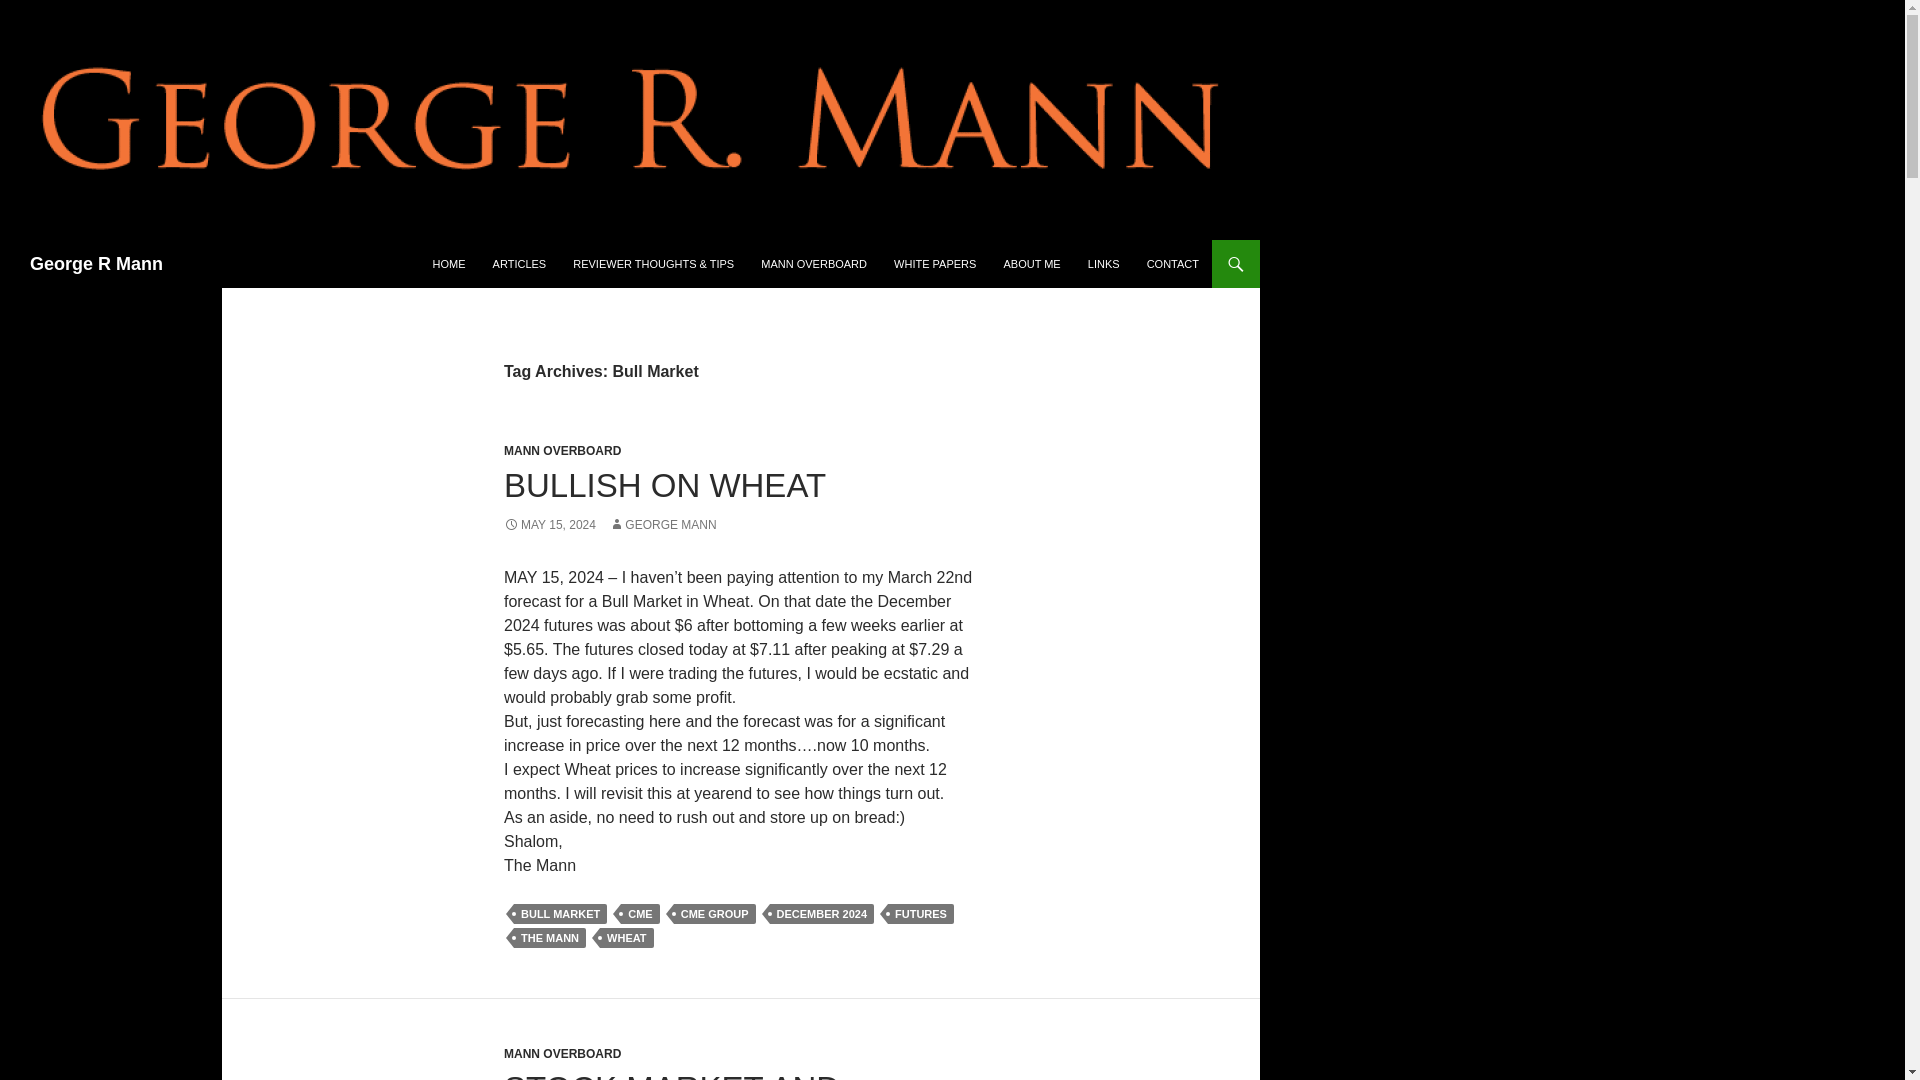 This screenshot has height=1080, width=1920. What do you see at coordinates (449, 264) in the screenshot?
I see `HOME` at bounding box center [449, 264].